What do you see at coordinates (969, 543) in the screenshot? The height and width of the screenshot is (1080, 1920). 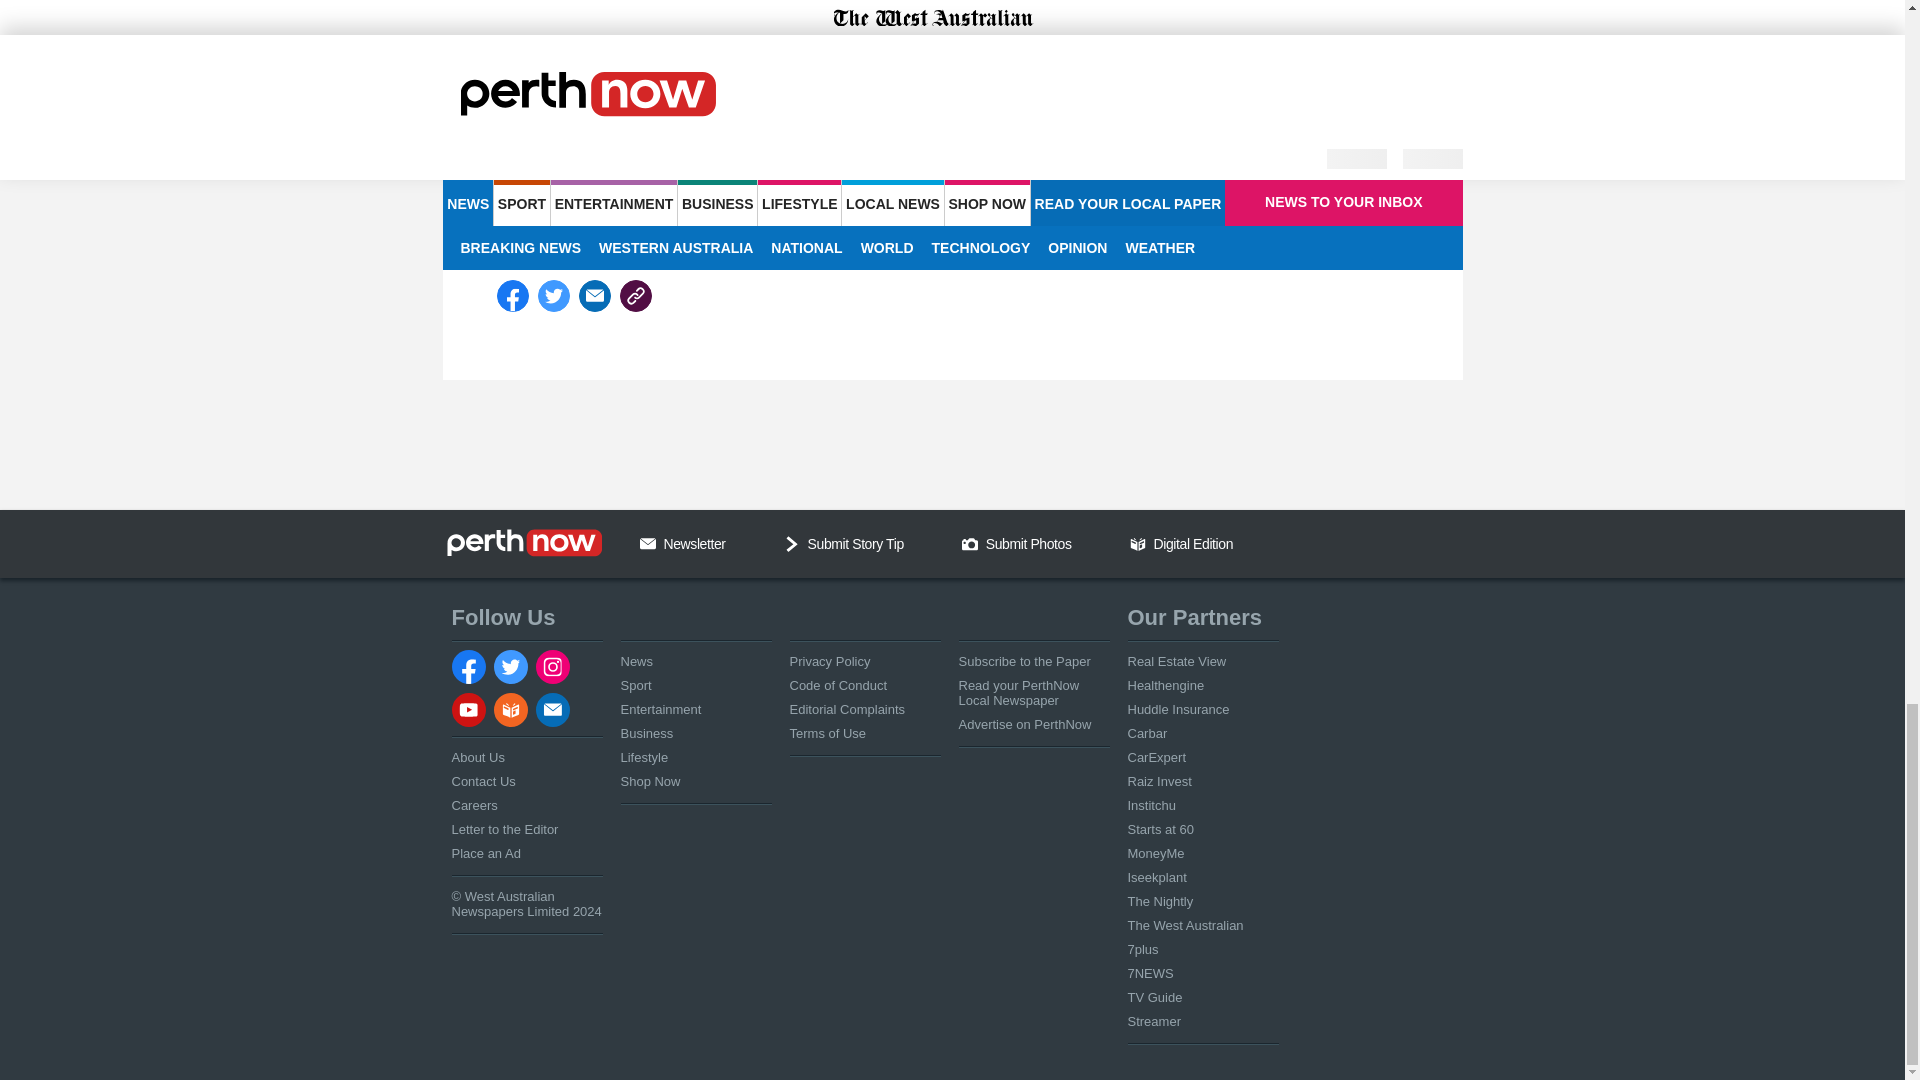 I see `Camera Icon` at bounding box center [969, 543].